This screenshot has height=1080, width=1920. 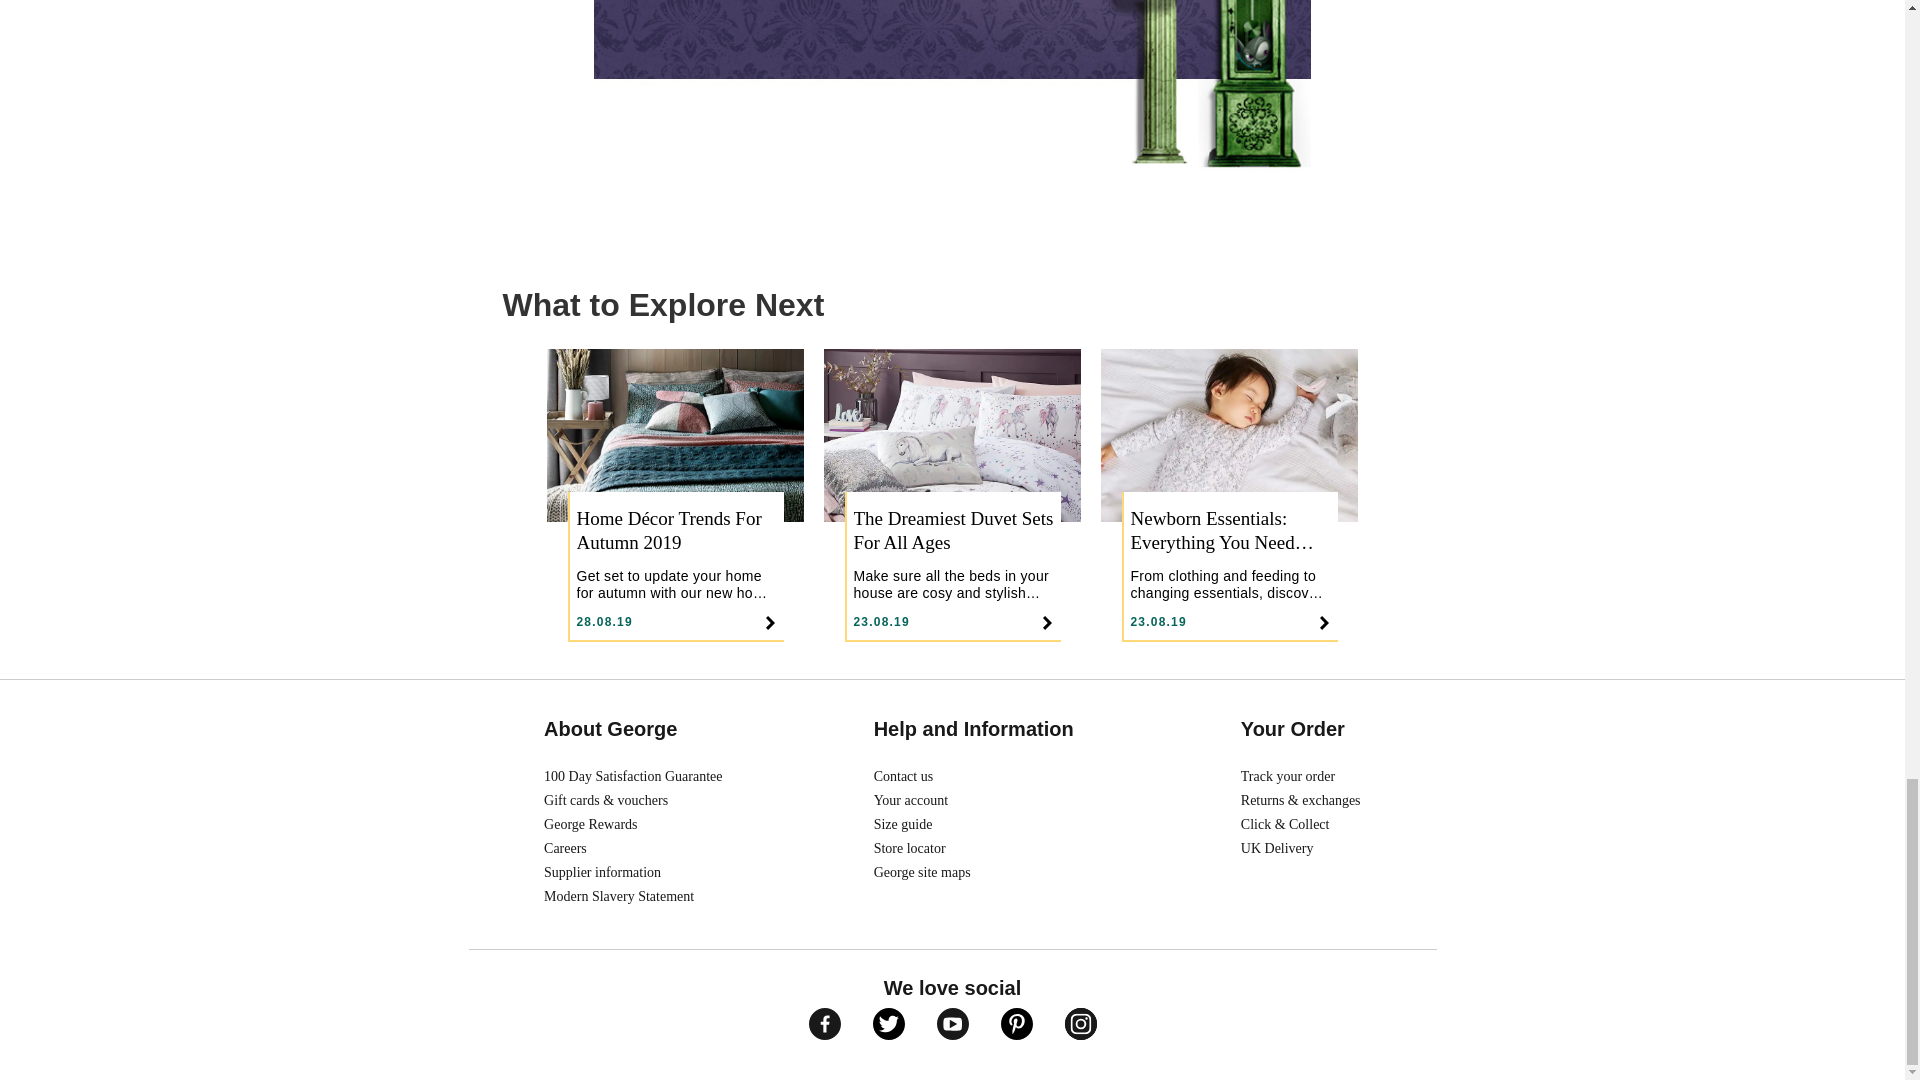 What do you see at coordinates (982, 801) in the screenshot?
I see `Your account` at bounding box center [982, 801].